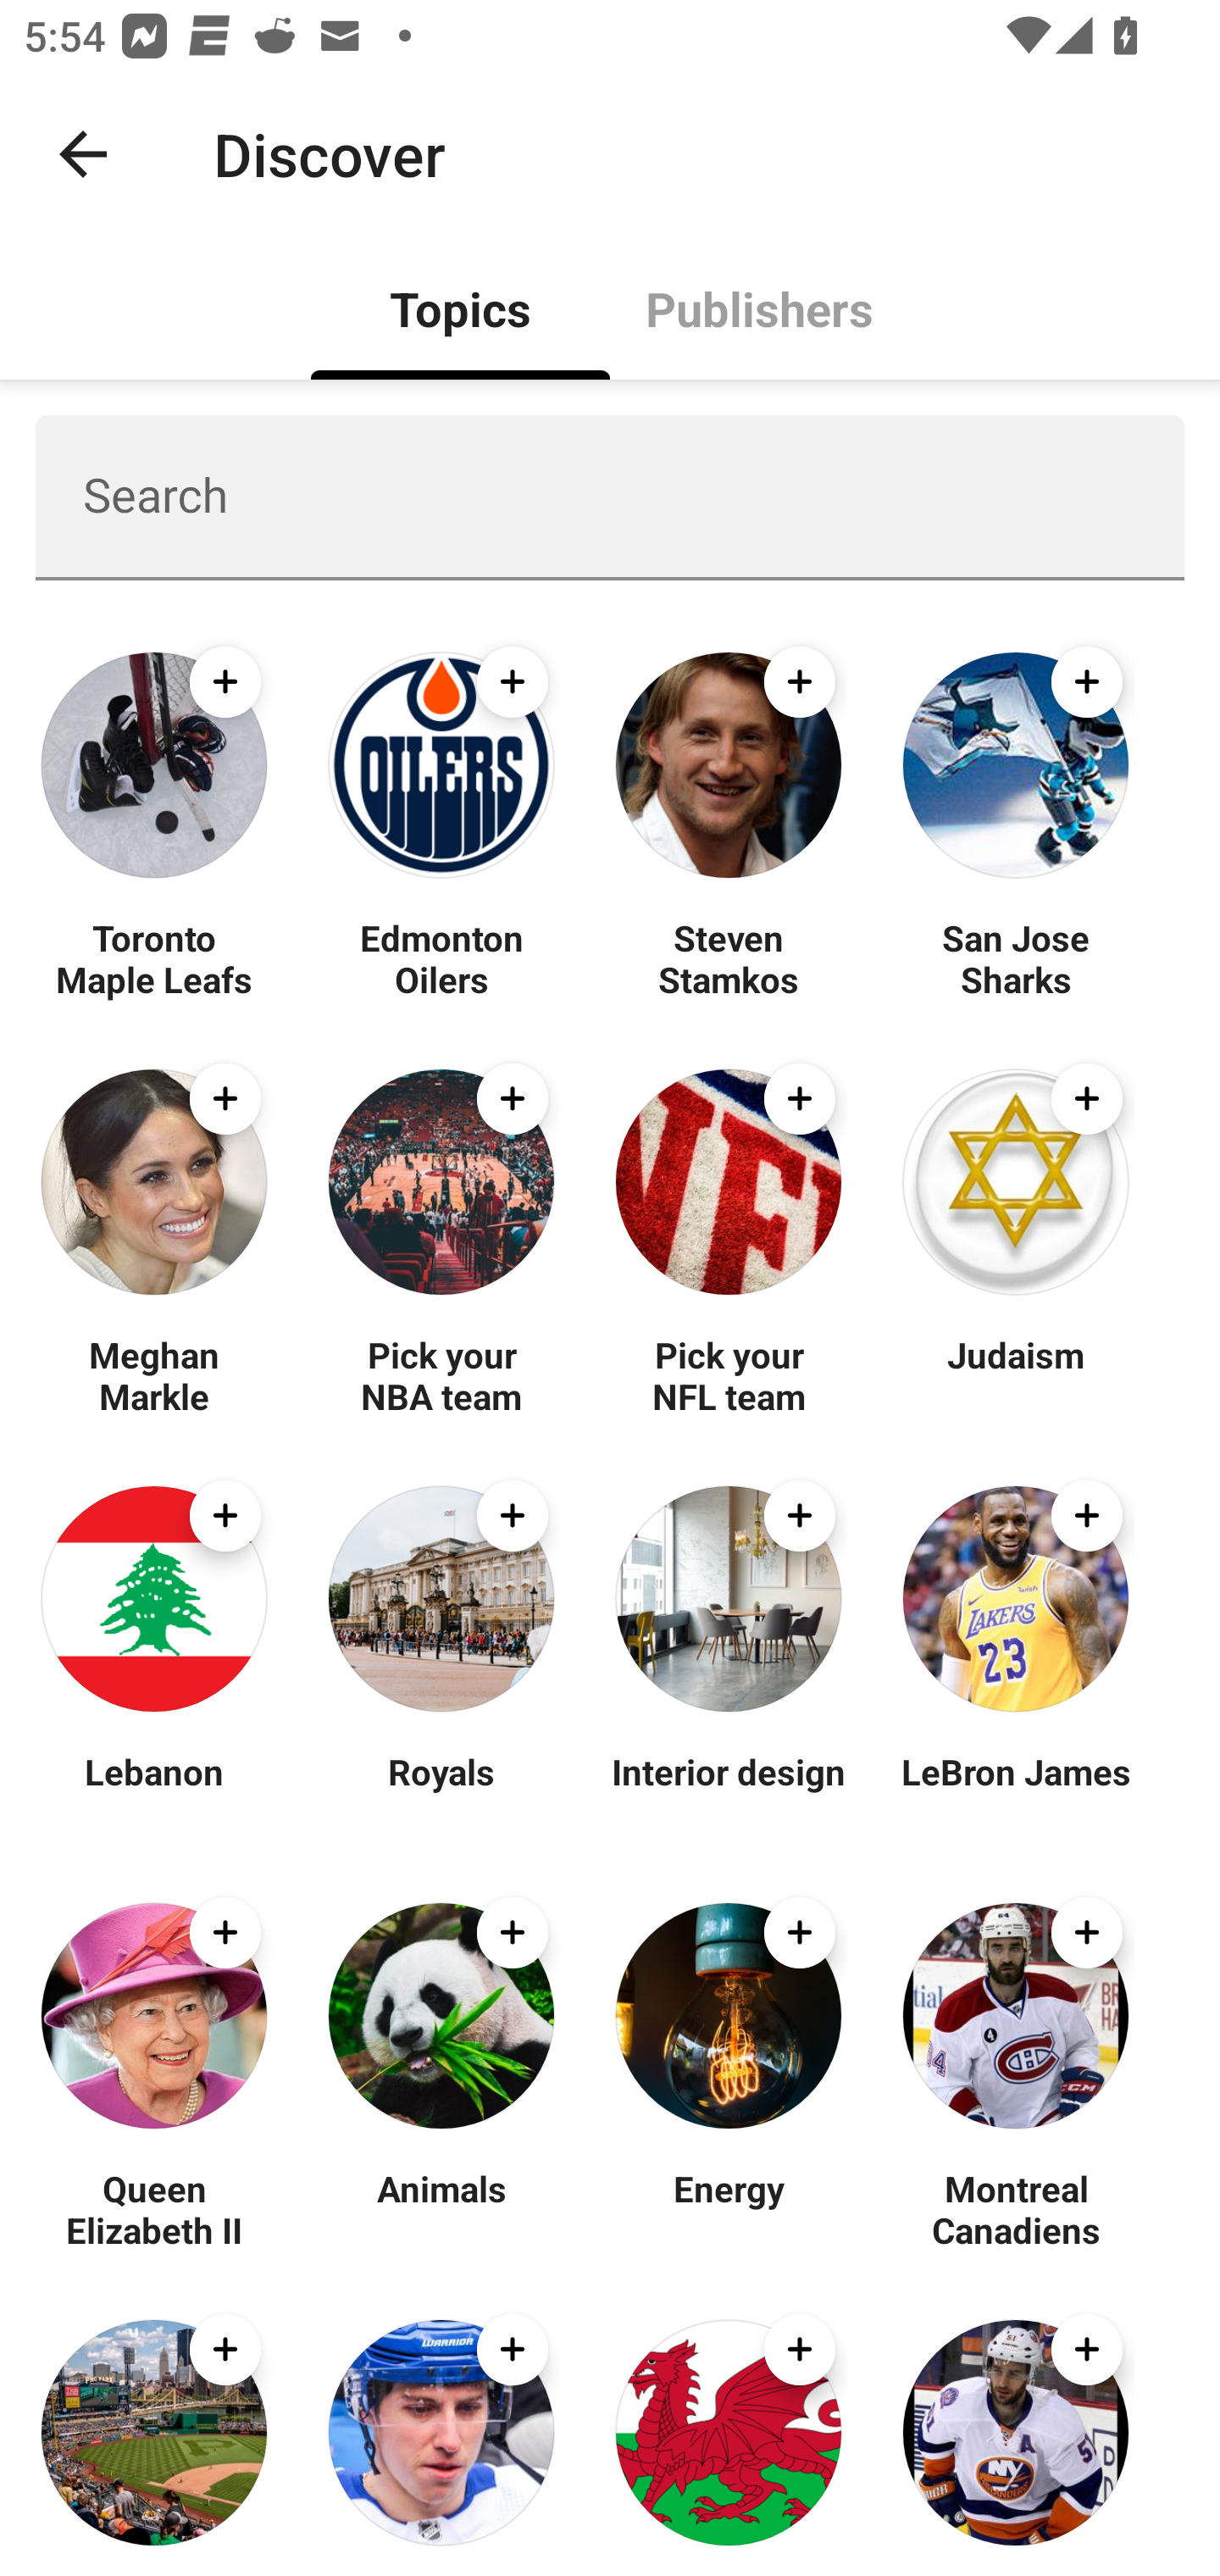  I want to click on Energy, so click(729, 2208).